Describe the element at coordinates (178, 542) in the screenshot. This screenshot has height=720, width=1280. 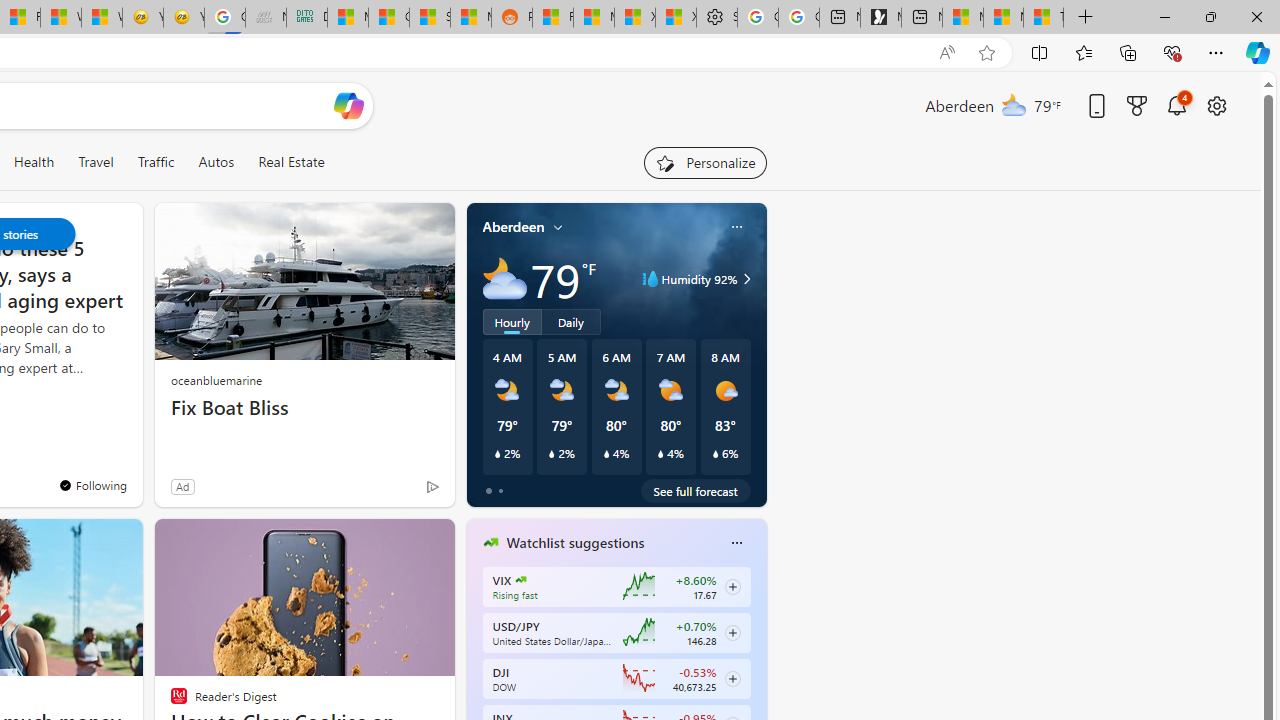
I see `Hide this story` at that location.